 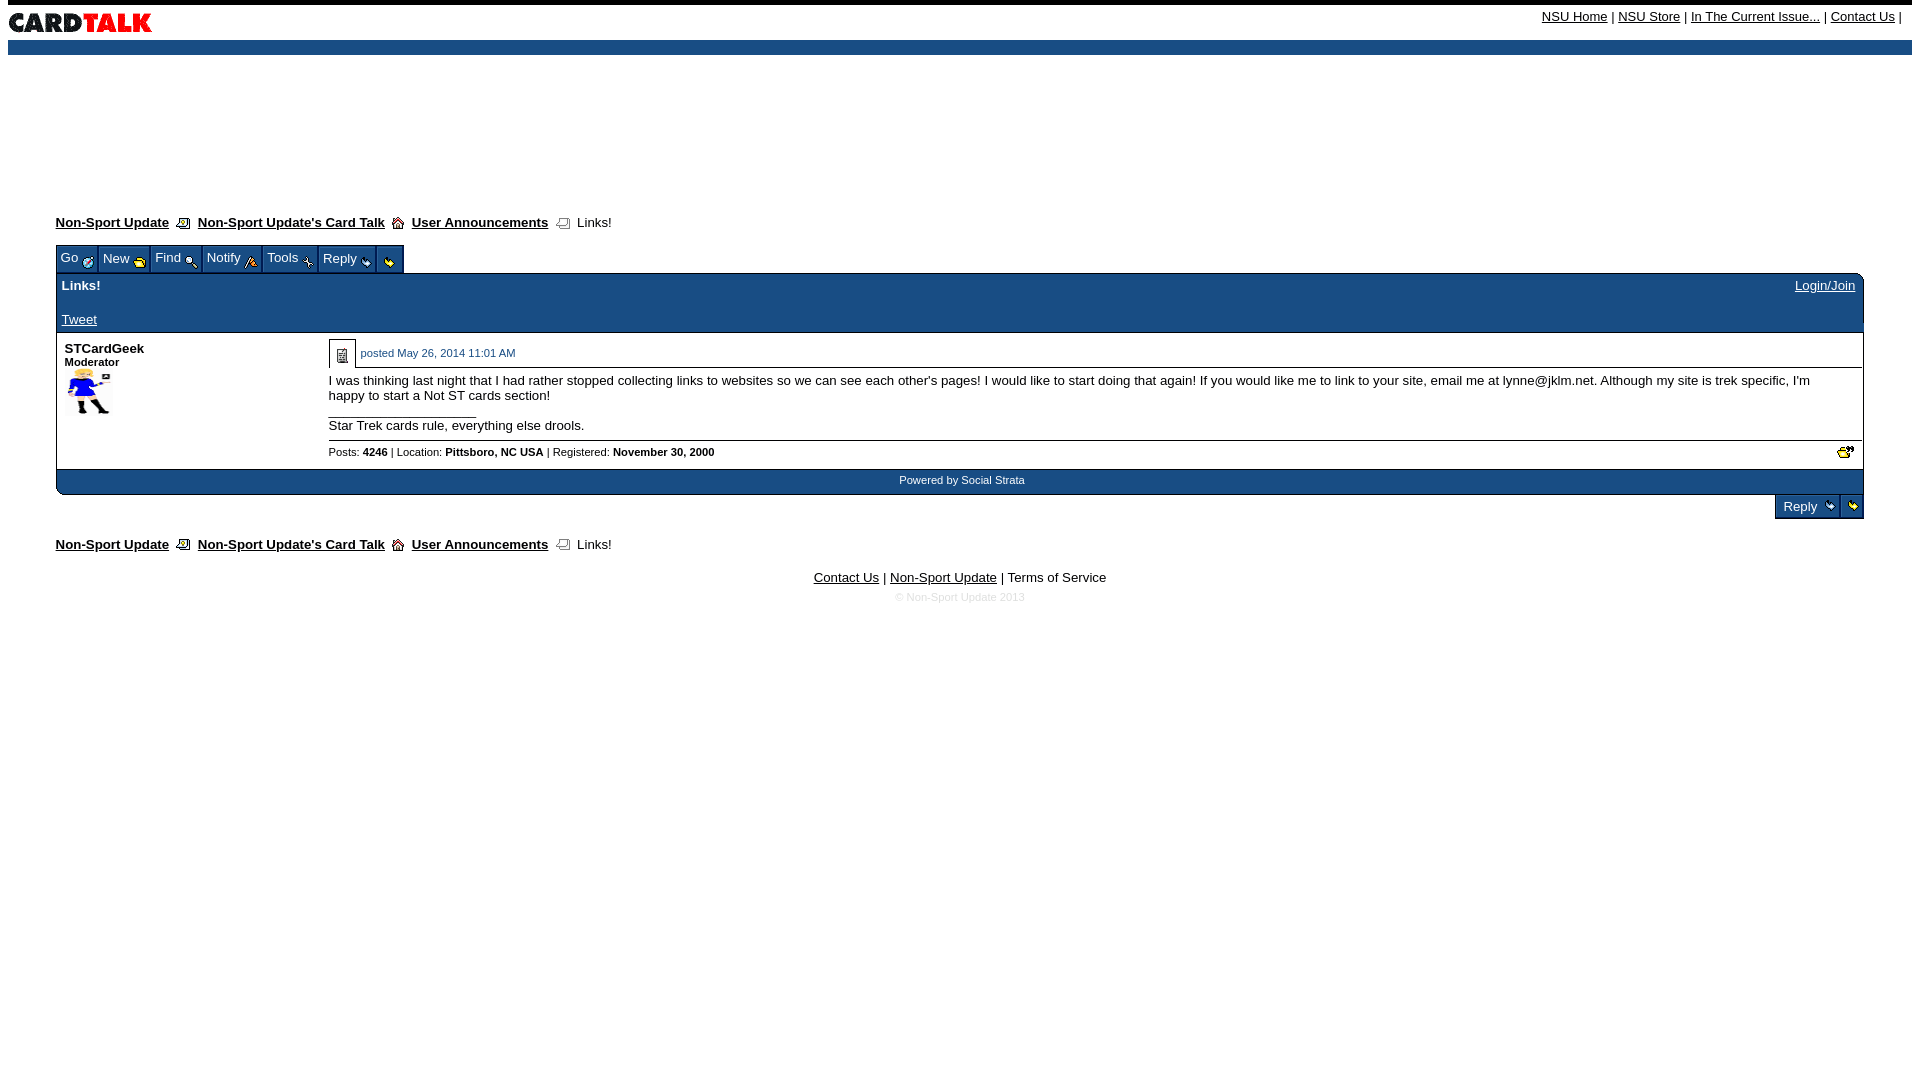 I want to click on Hop To Forum Categories, so click(x=397, y=222).